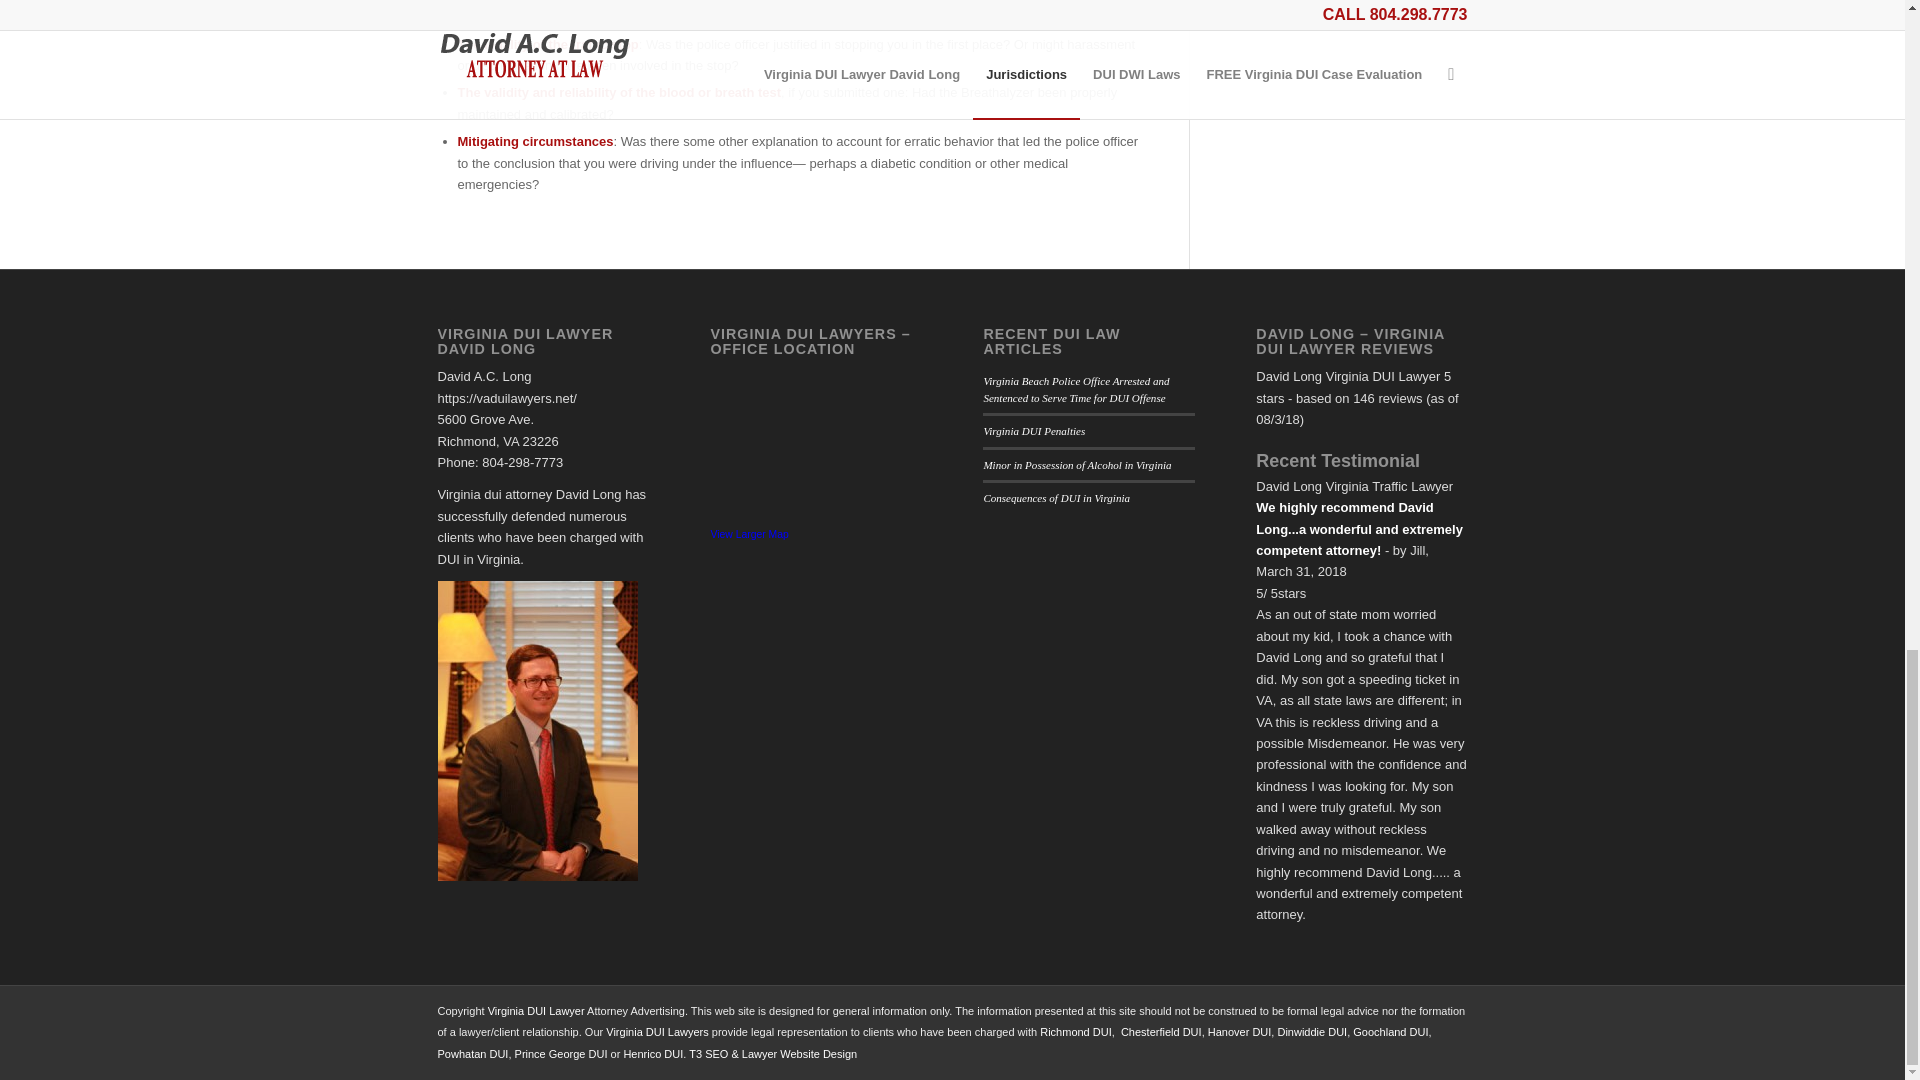 This screenshot has width=1920, height=1080. What do you see at coordinates (1034, 431) in the screenshot?
I see `Virginia DUI Penalties` at bounding box center [1034, 431].